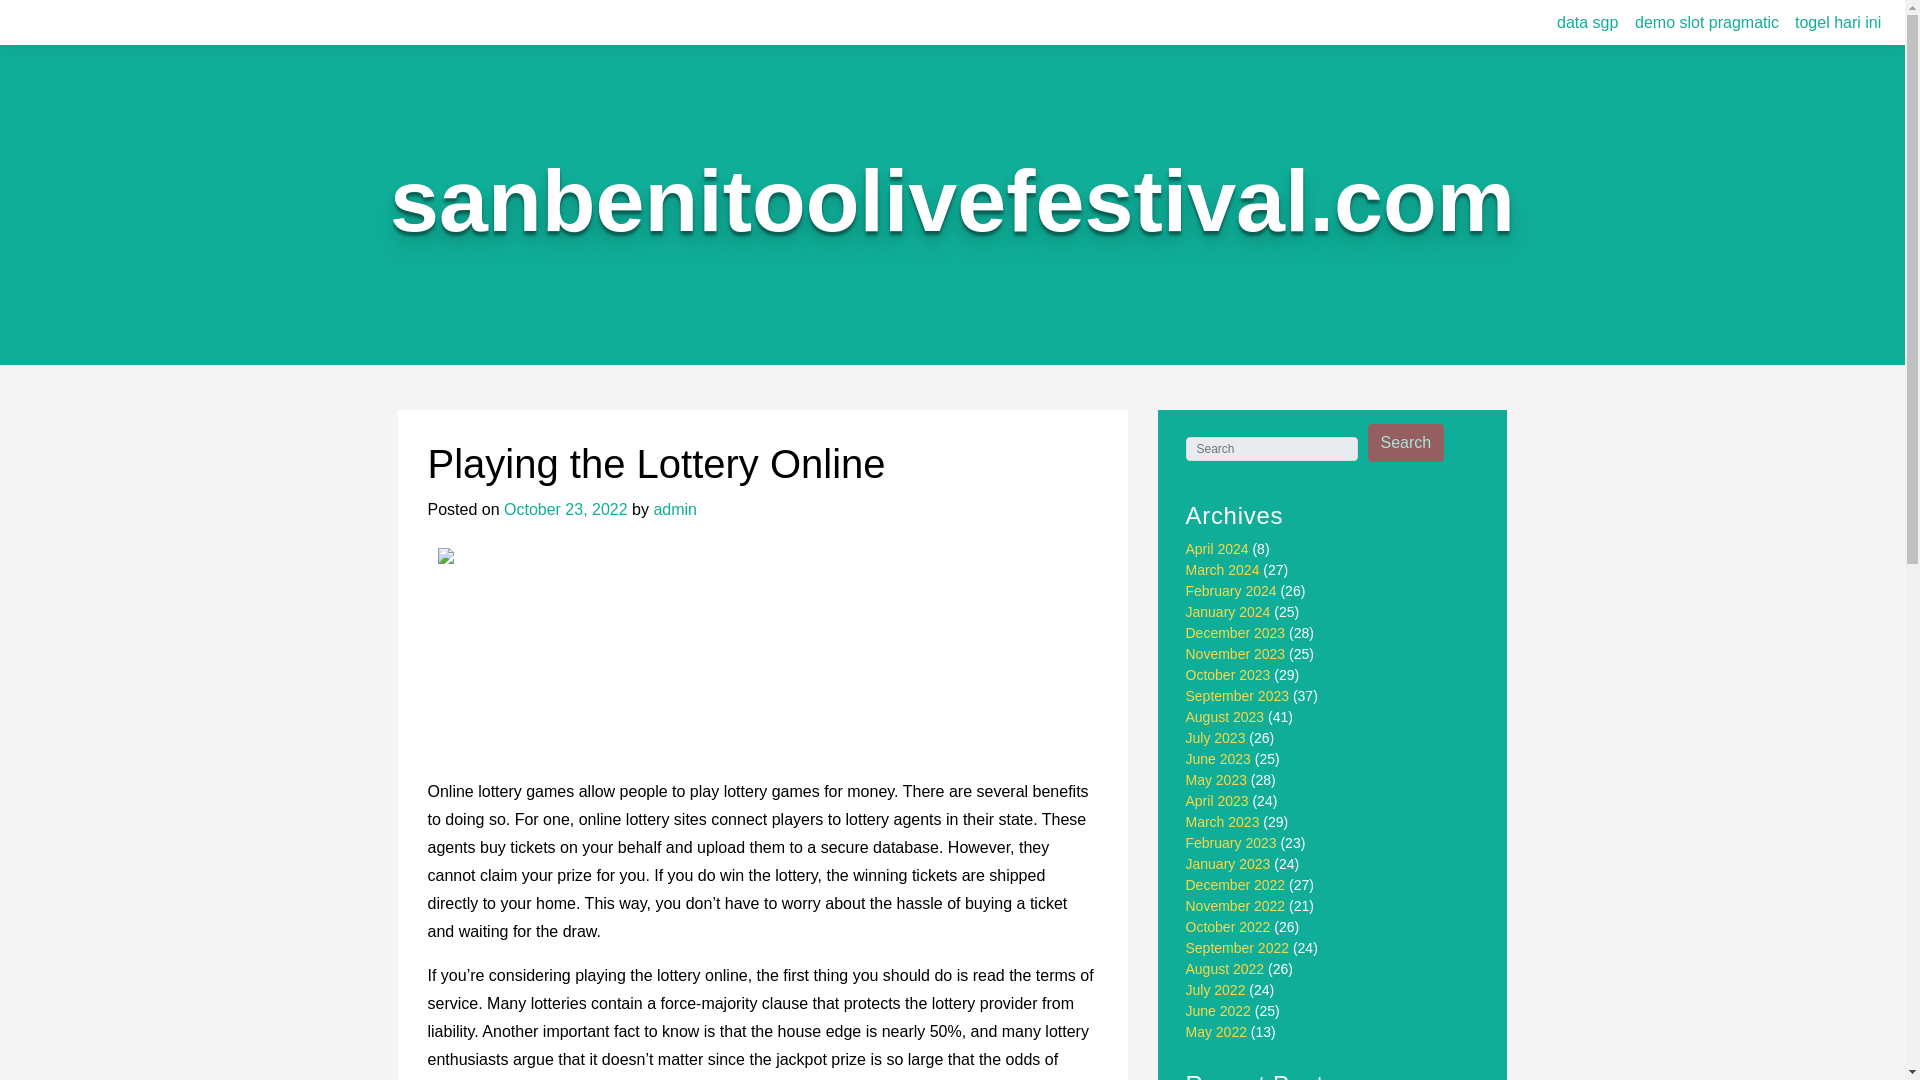 This screenshot has height=1080, width=1920. What do you see at coordinates (1226, 969) in the screenshot?
I see `August 2022` at bounding box center [1226, 969].